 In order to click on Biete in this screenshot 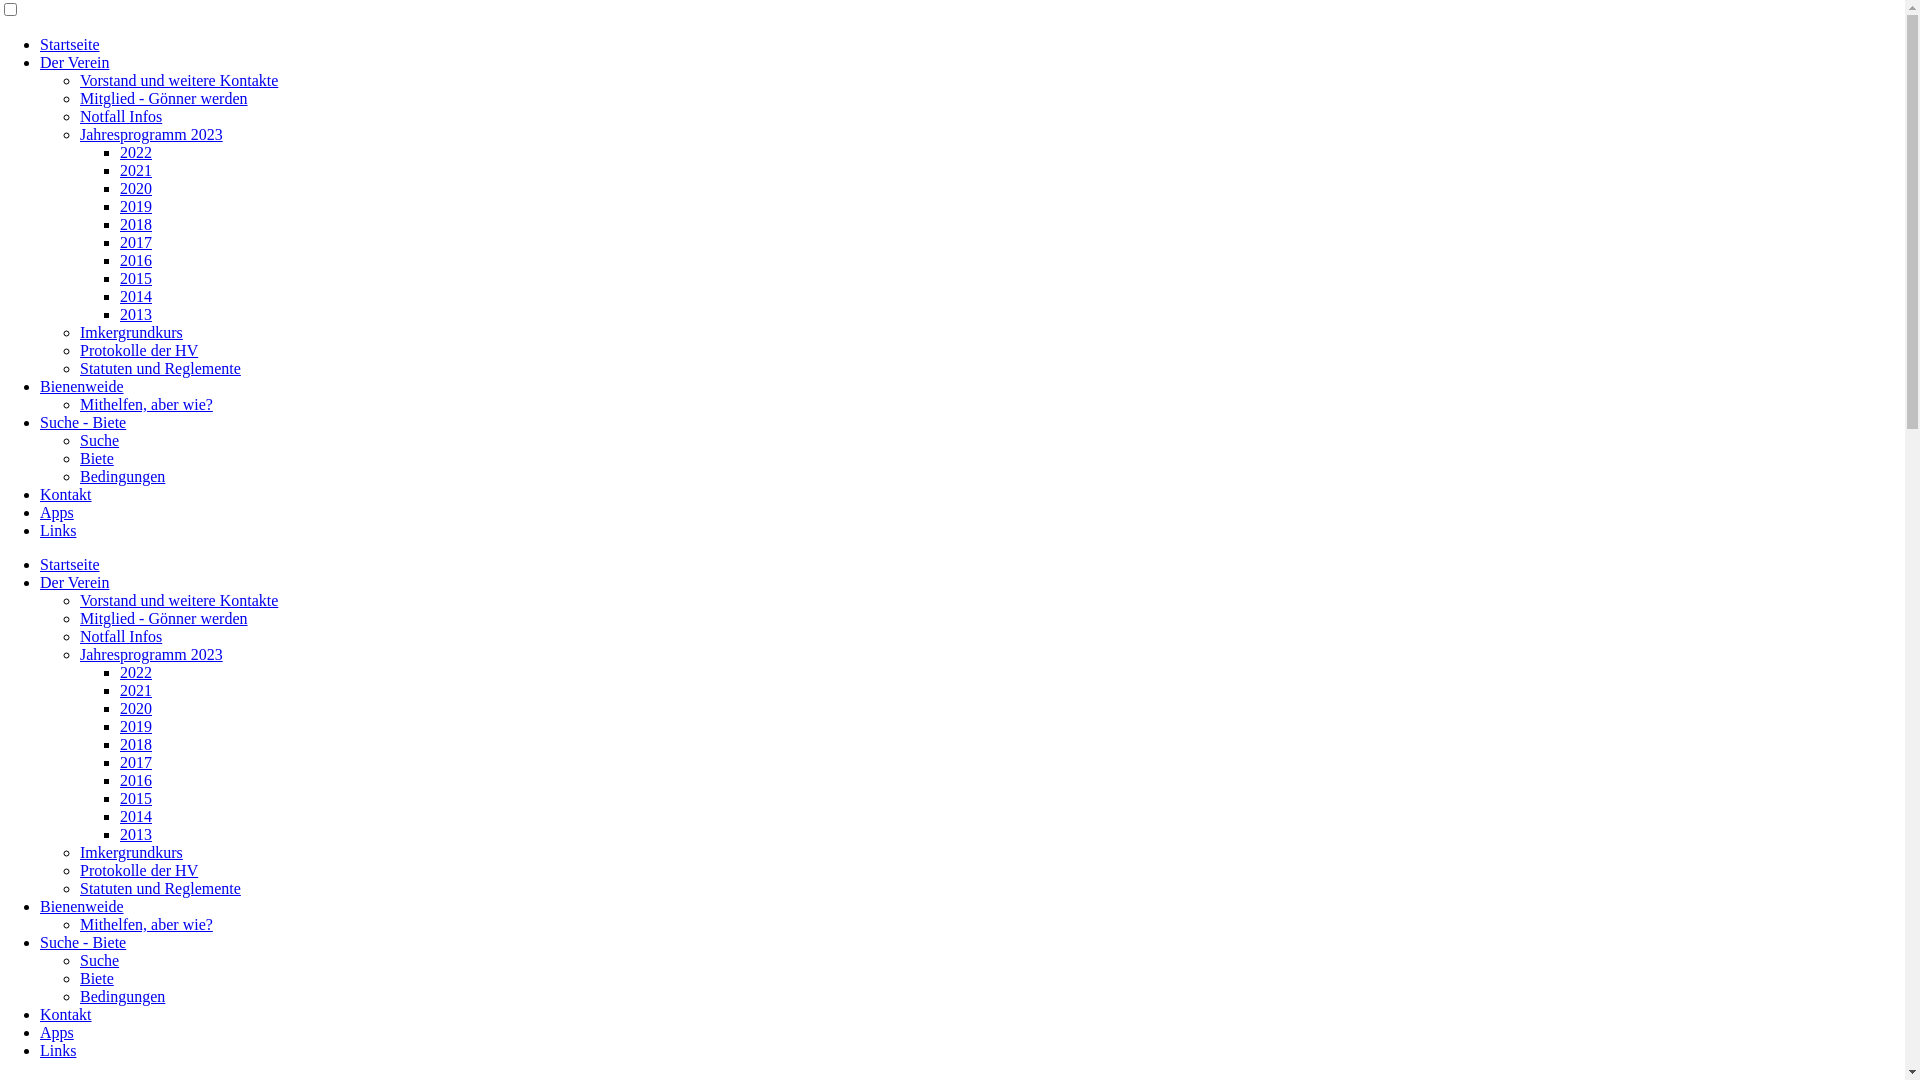, I will do `click(97, 458)`.